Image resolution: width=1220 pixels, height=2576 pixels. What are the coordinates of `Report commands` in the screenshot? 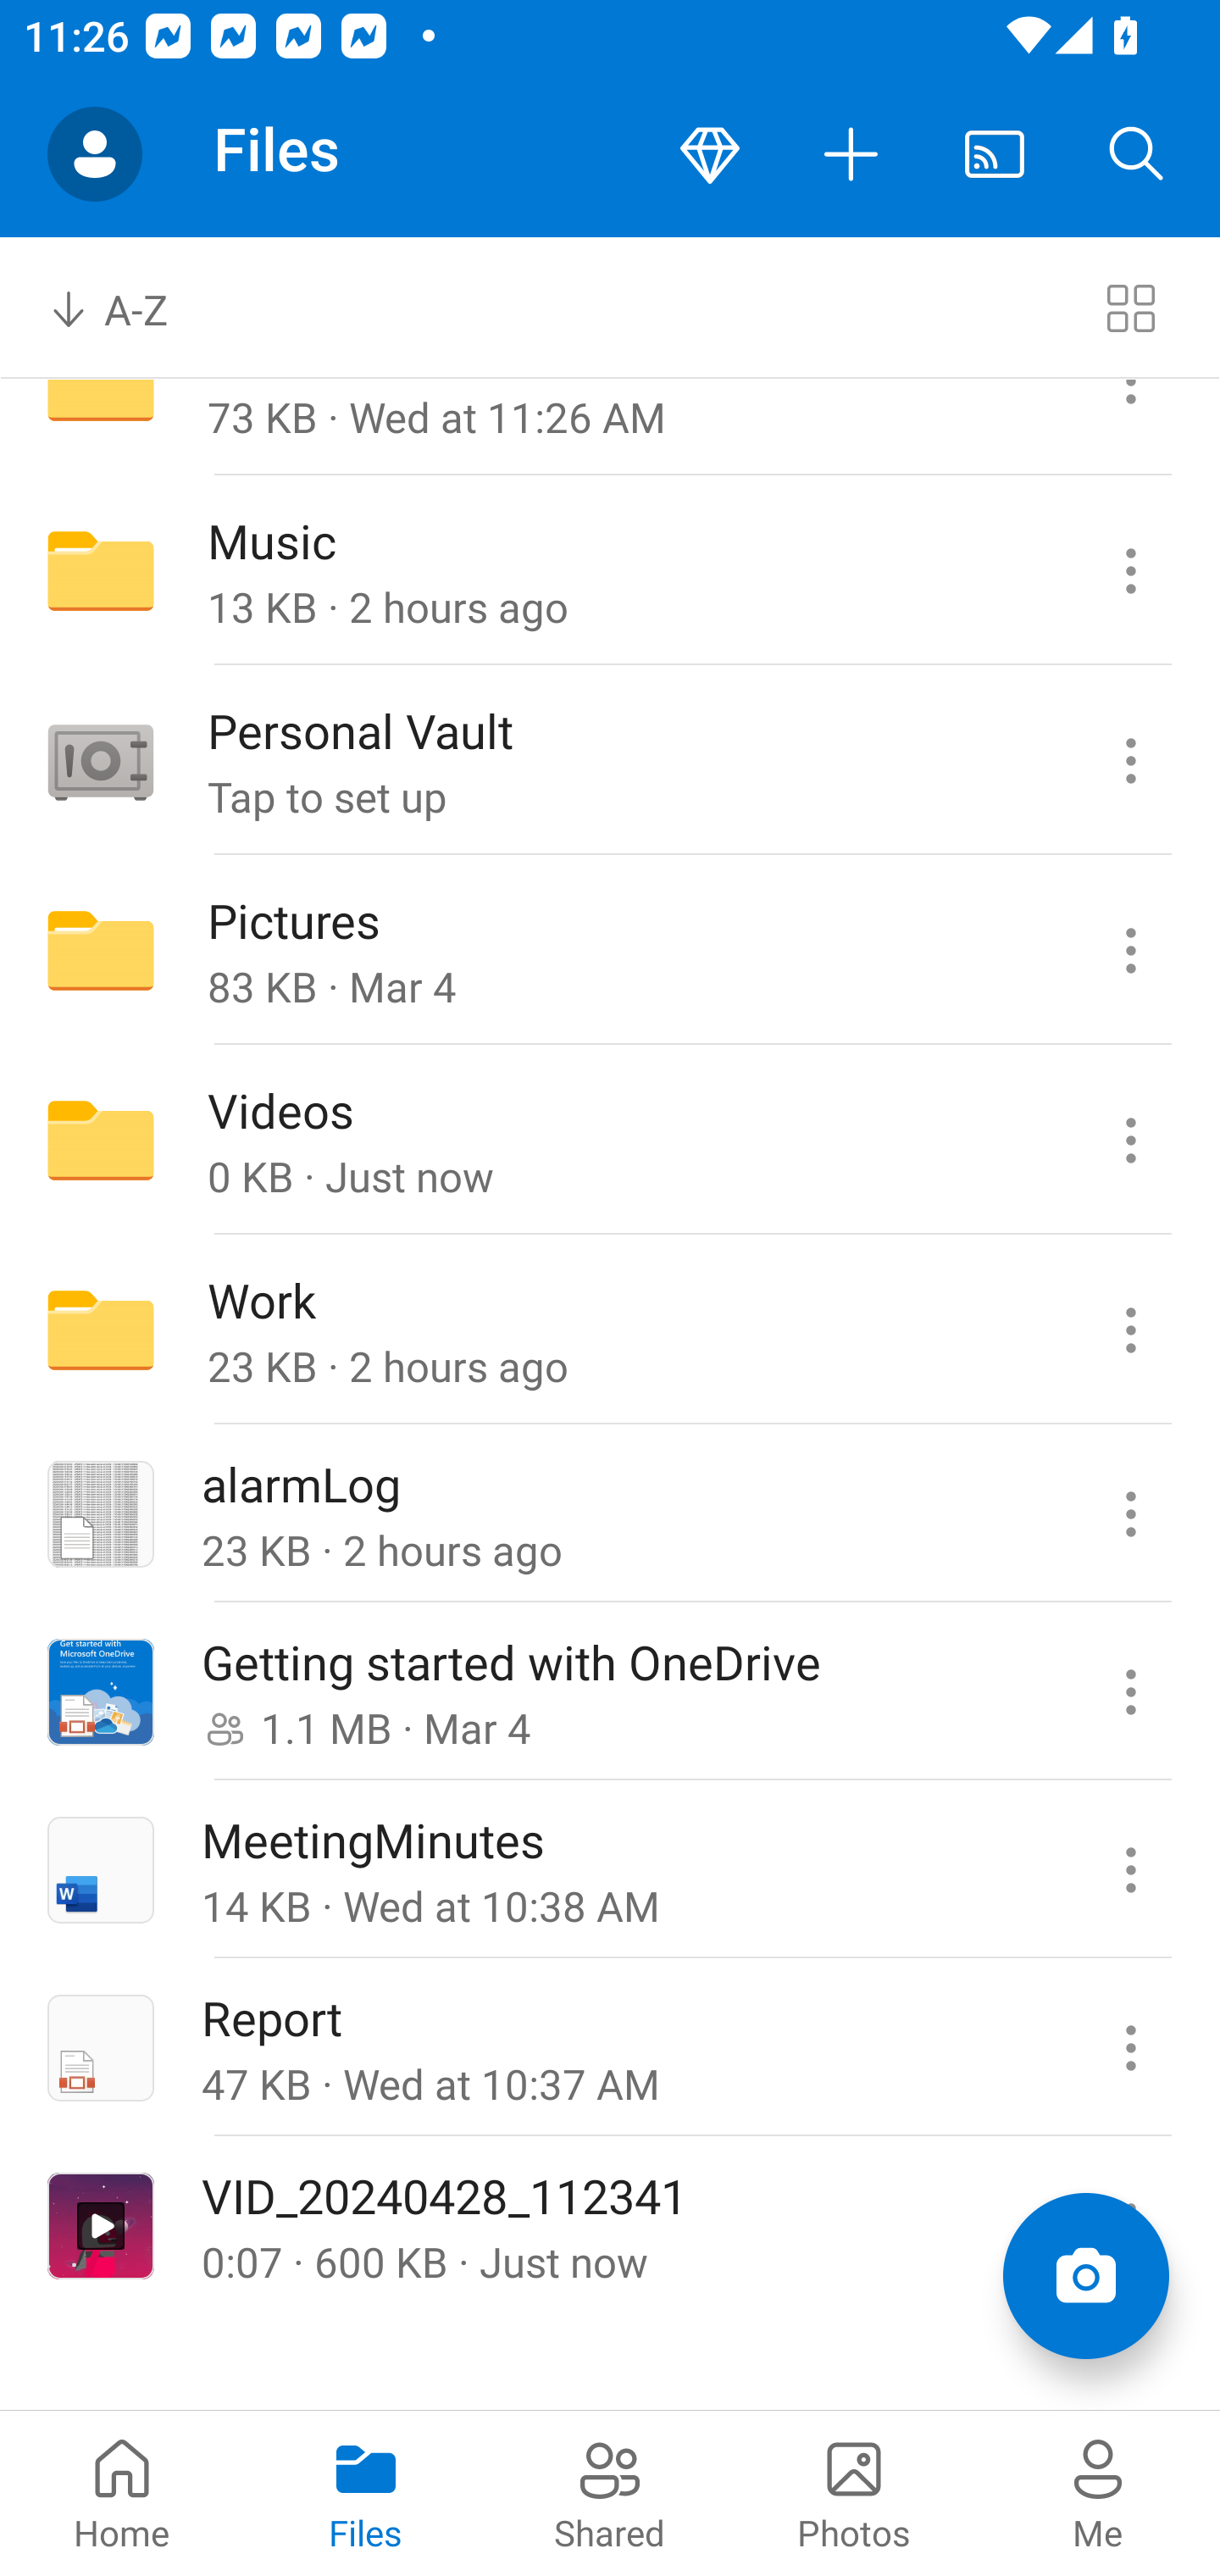 It's located at (1130, 2049).